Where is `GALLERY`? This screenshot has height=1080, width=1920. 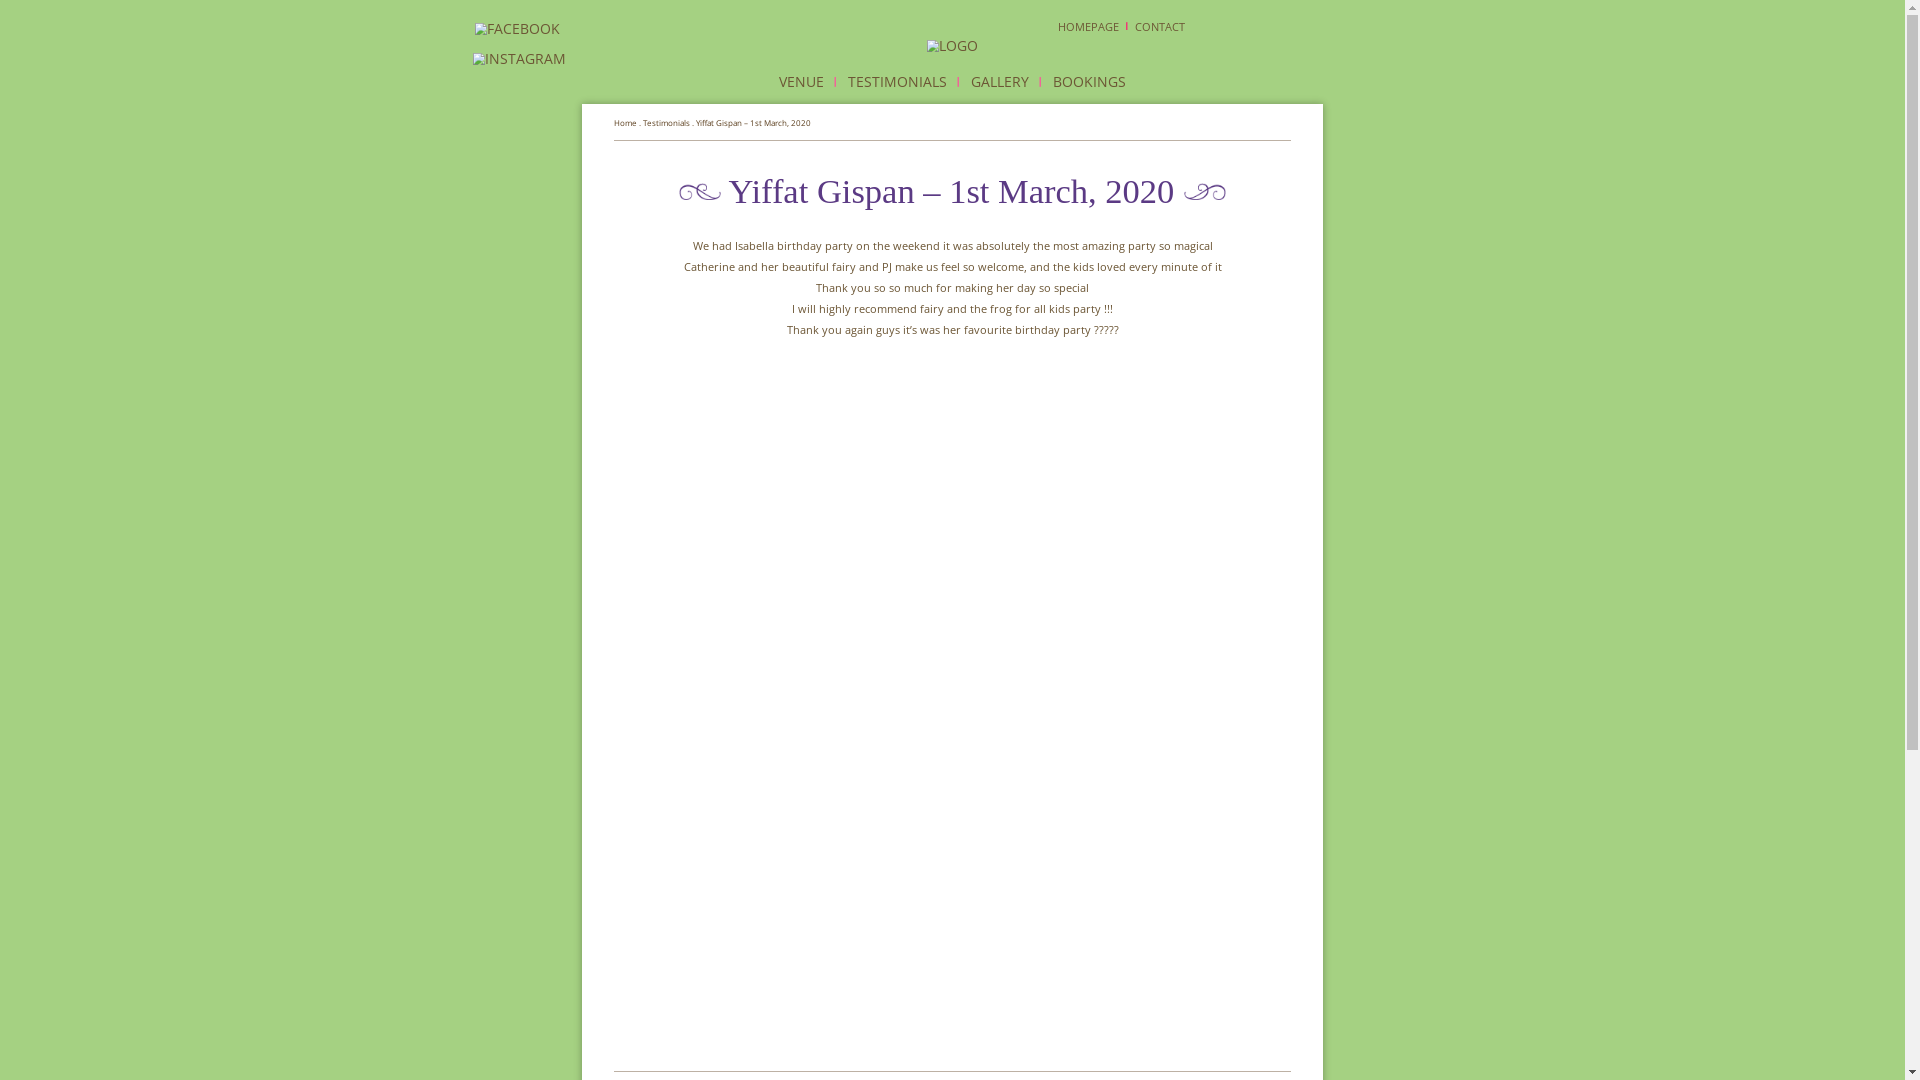
GALLERY is located at coordinates (1334, 109).